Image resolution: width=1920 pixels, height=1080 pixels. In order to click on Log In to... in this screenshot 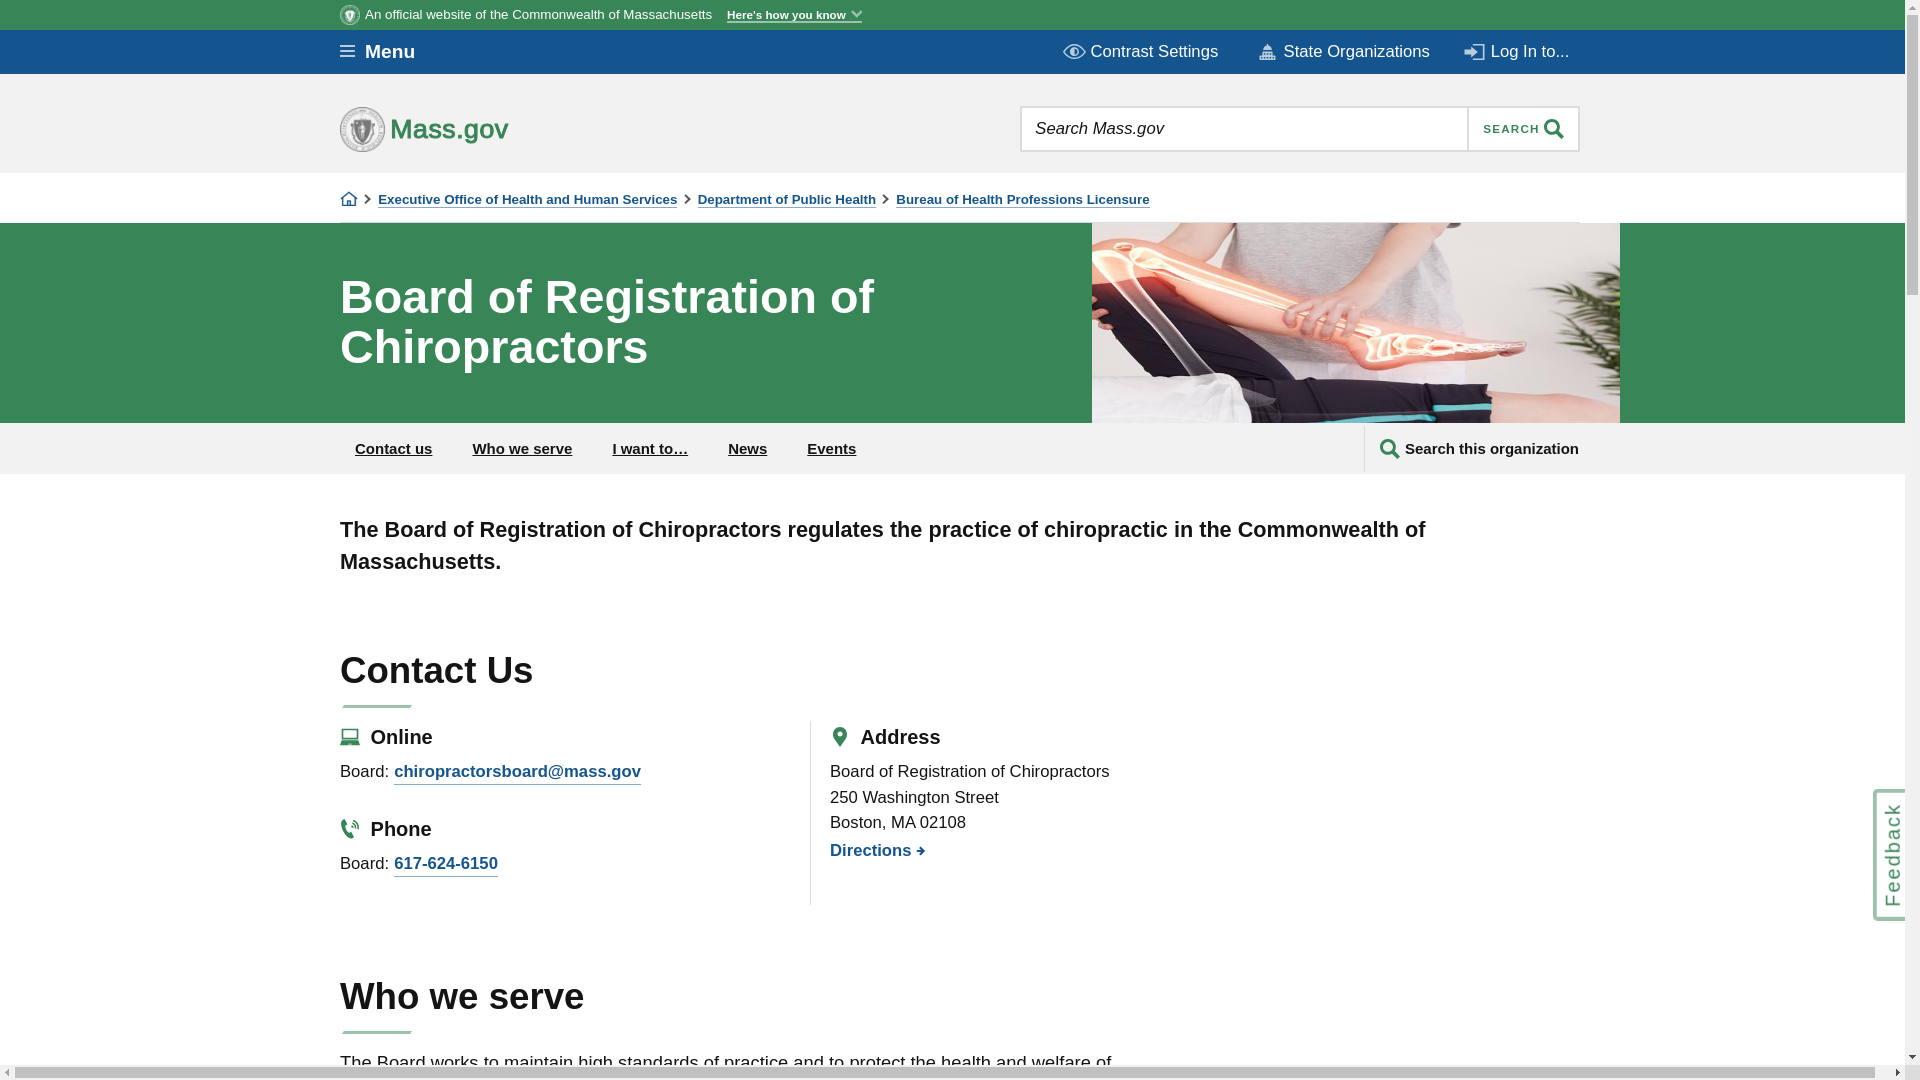, I will do `click(1518, 51)`.